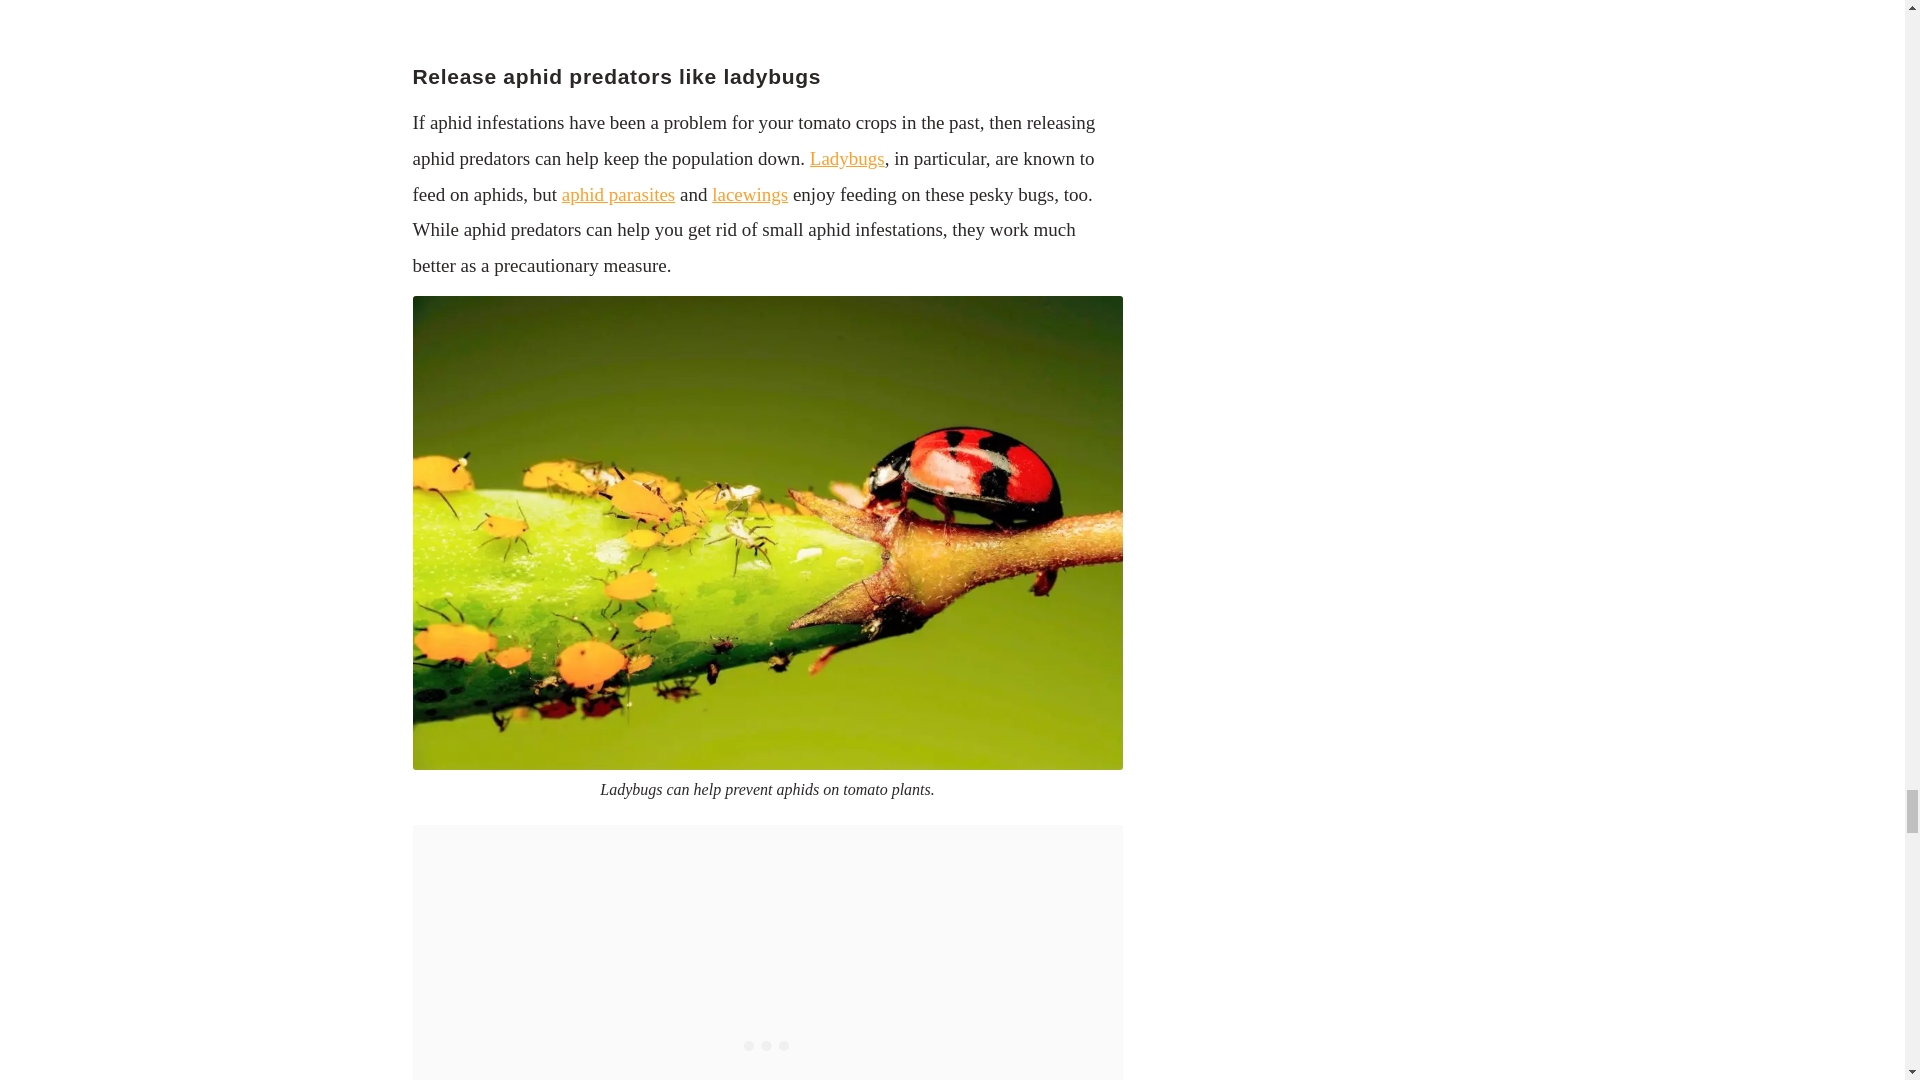  I want to click on lacewings, so click(750, 194).